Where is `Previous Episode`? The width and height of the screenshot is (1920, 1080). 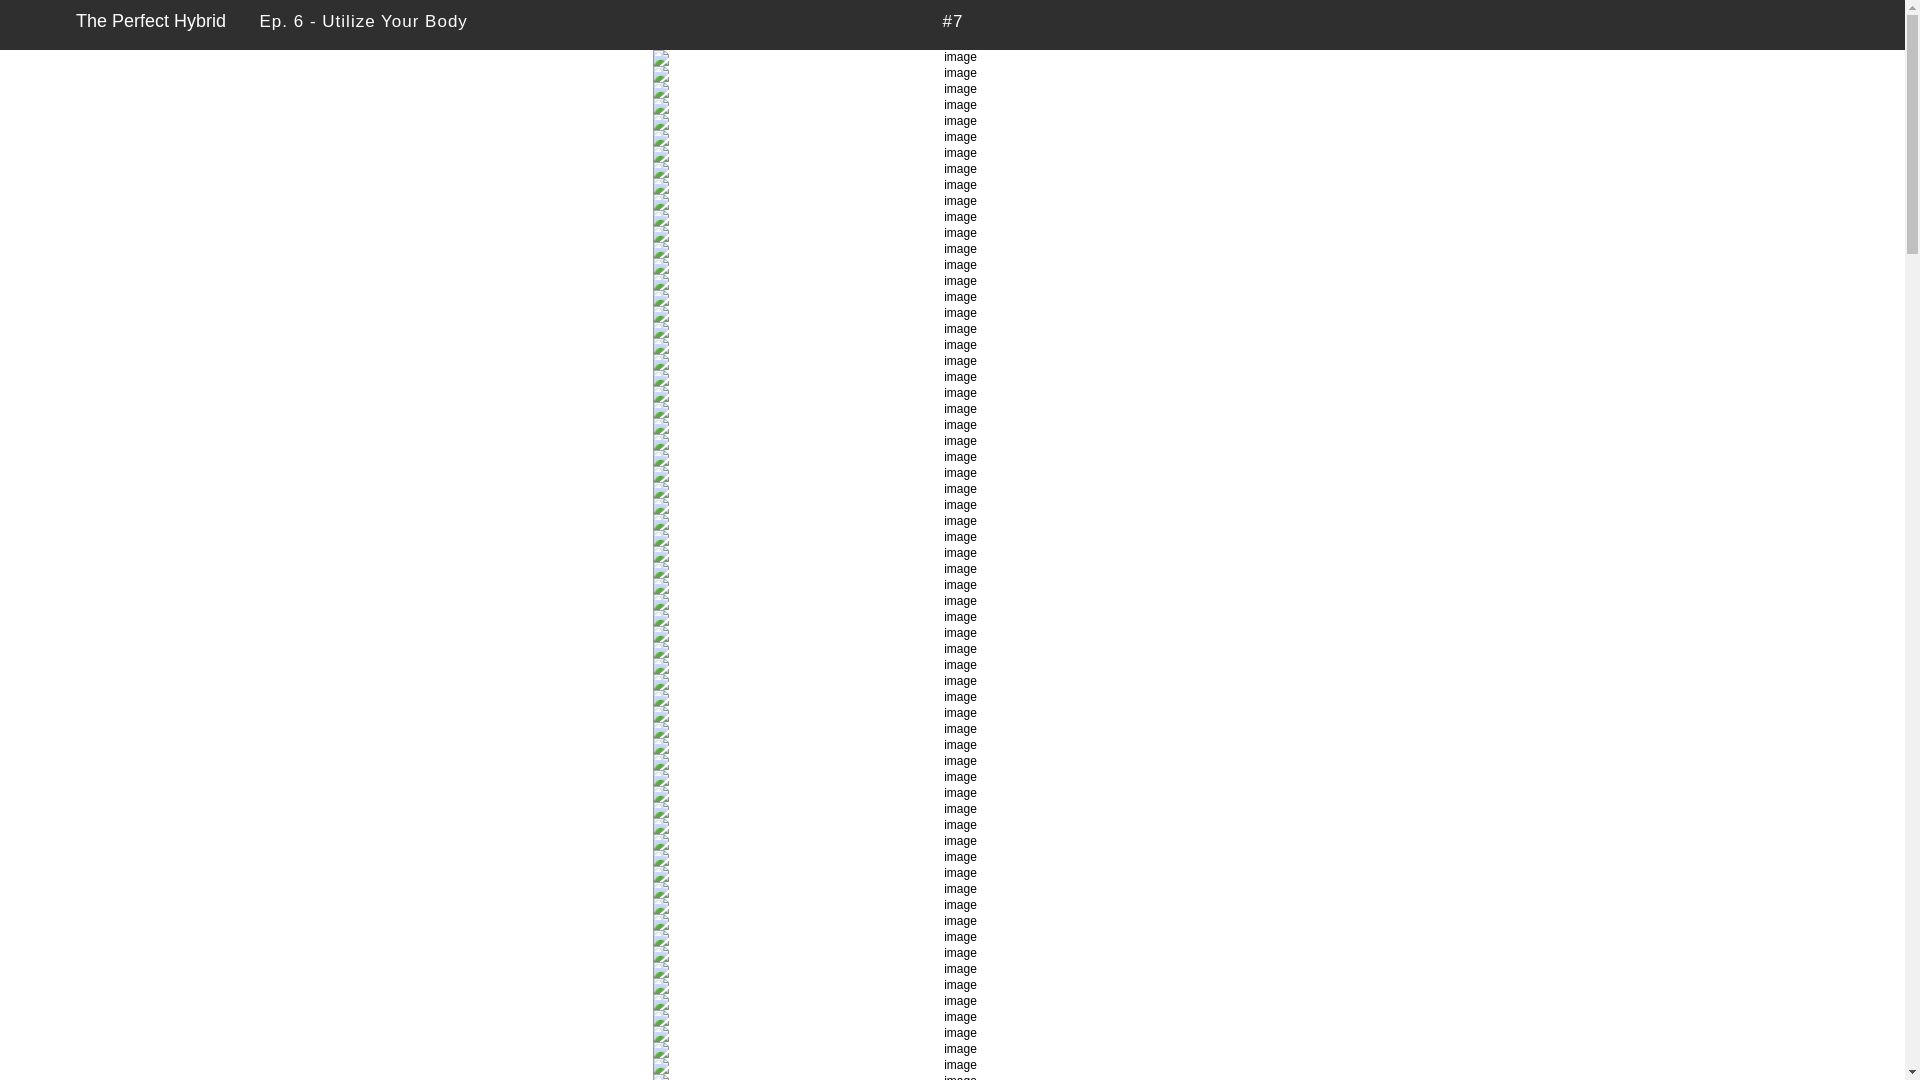
Previous Episode is located at coordinates (910, 24).